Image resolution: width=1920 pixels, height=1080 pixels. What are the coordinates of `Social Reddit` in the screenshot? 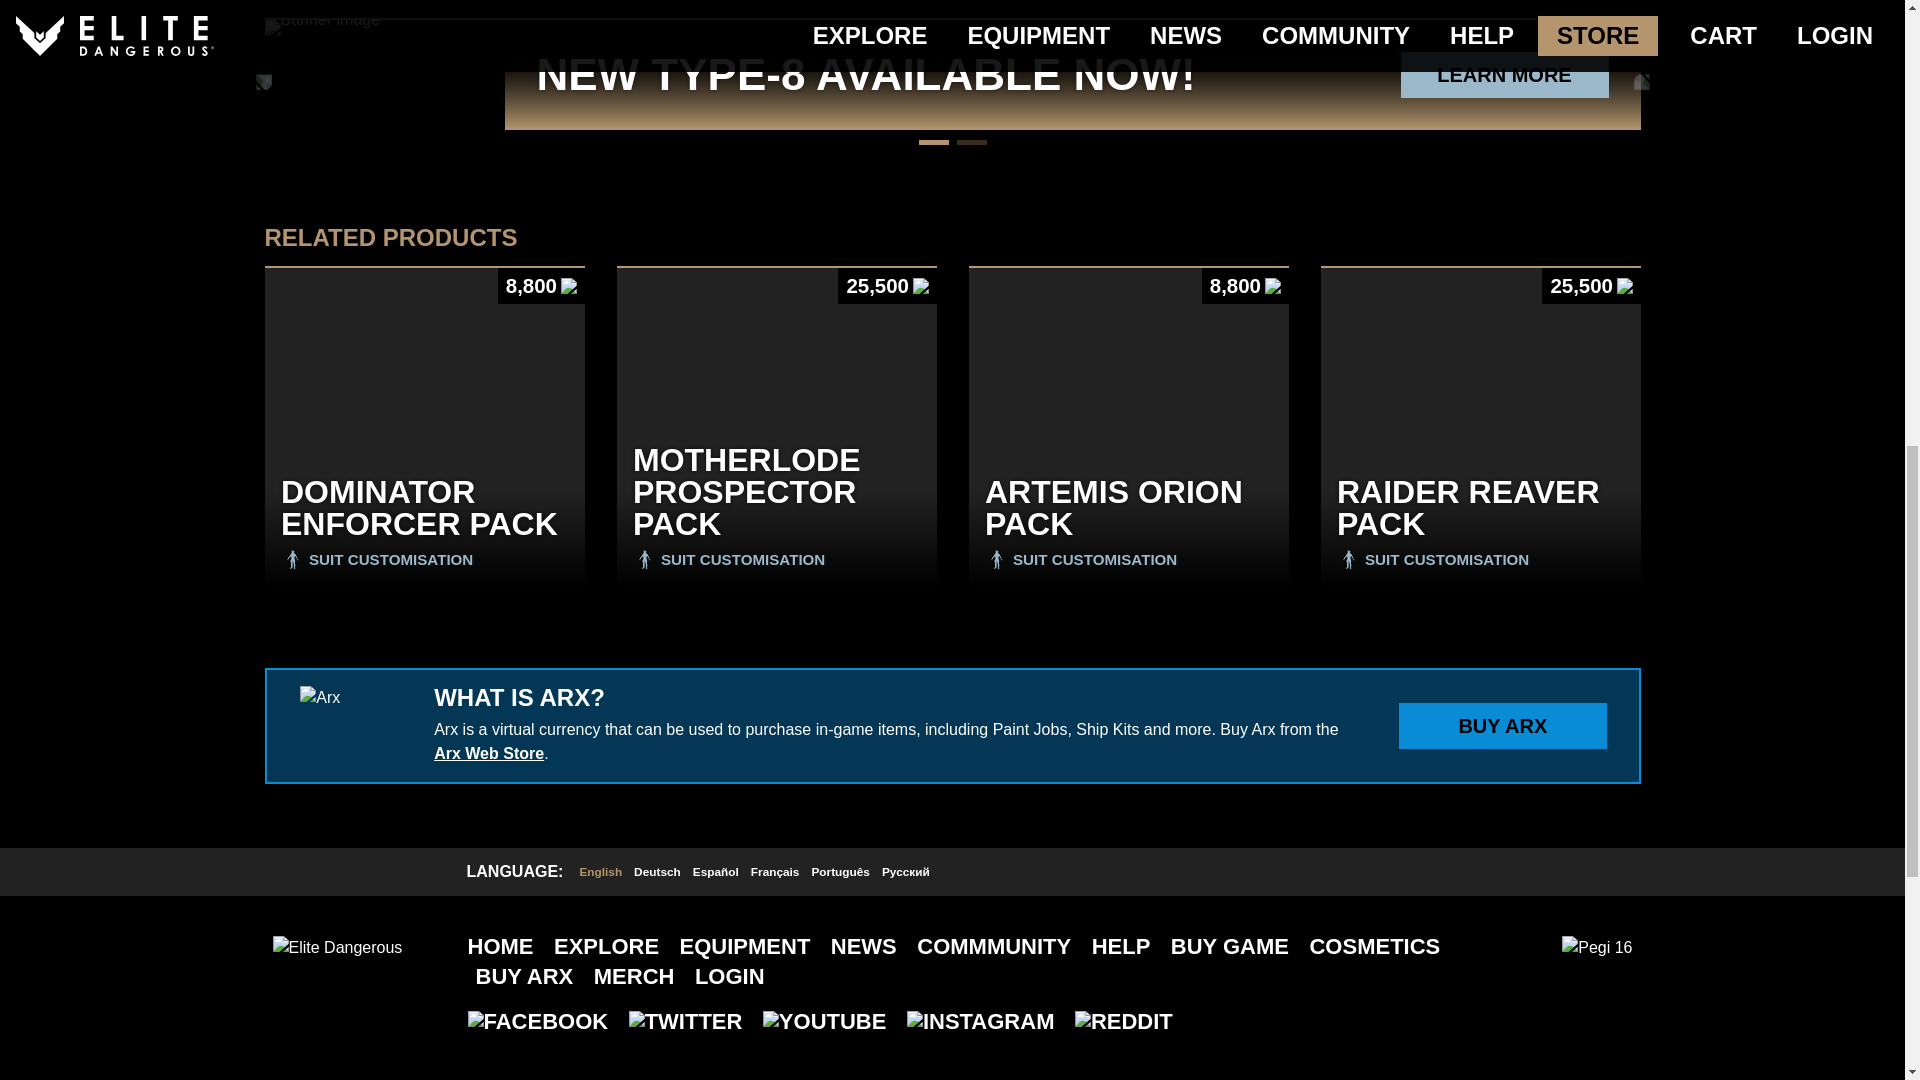 It's located at (1124, 1020).